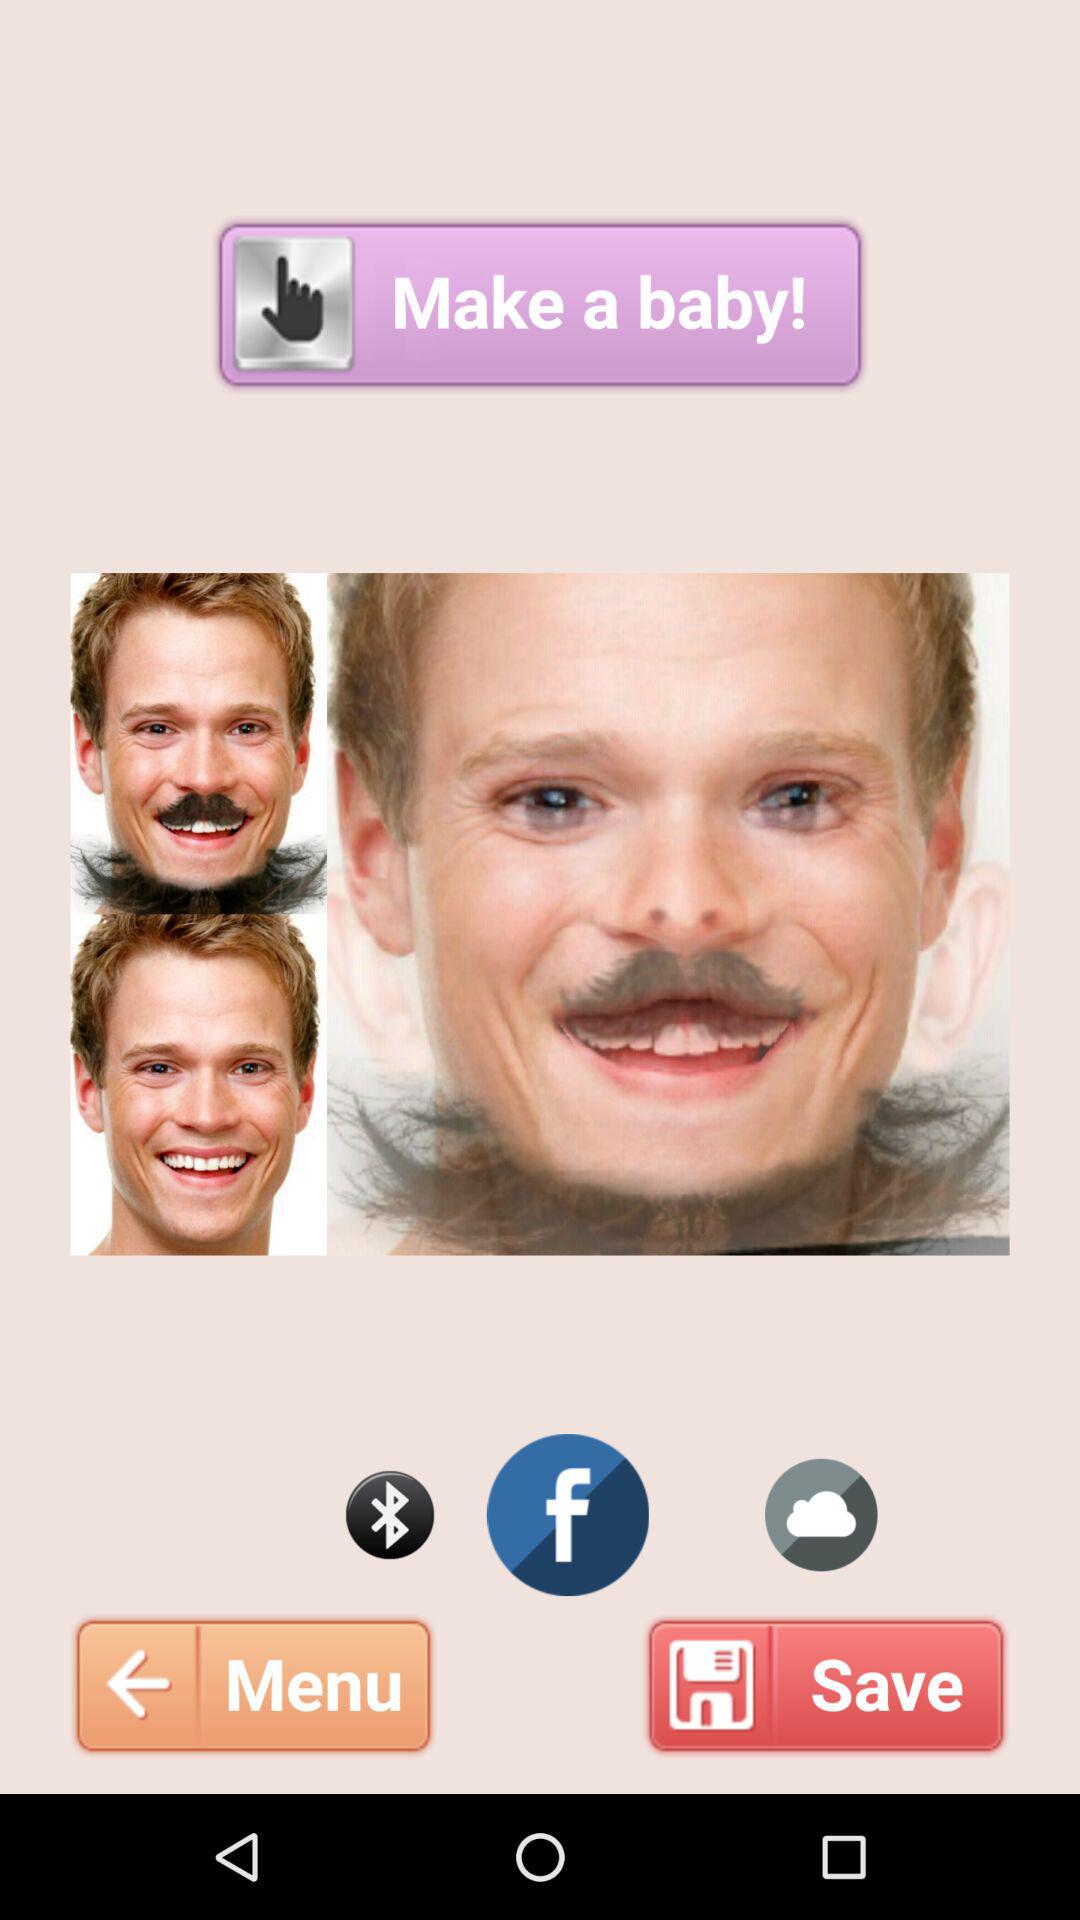 This screenshot has height=1920, width=1080. What do you see at coordinates (540, 304) in the screenshot?
I see `press make a baby! icon` at bounding box center [540, 304].